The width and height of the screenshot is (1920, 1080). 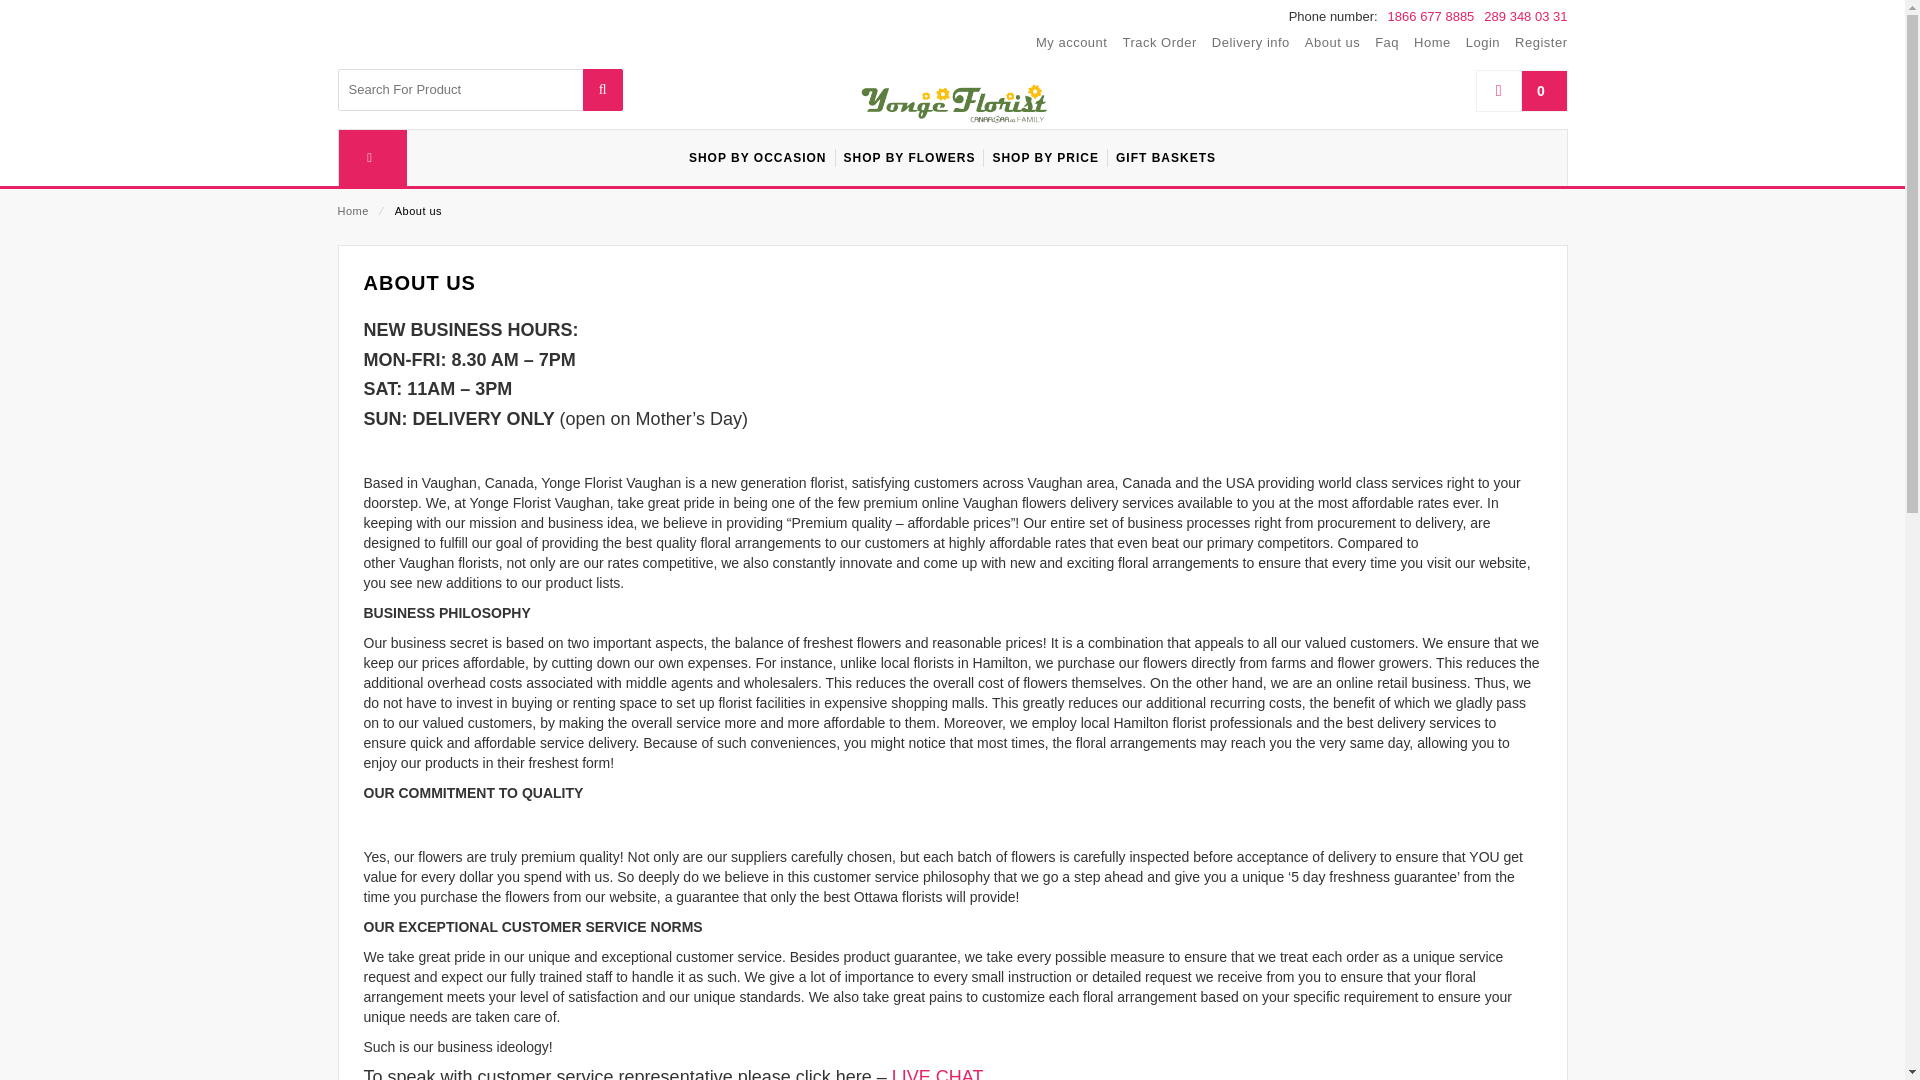 I want to click on Yonge Florist Vaughan, so click(x=952, y=102).